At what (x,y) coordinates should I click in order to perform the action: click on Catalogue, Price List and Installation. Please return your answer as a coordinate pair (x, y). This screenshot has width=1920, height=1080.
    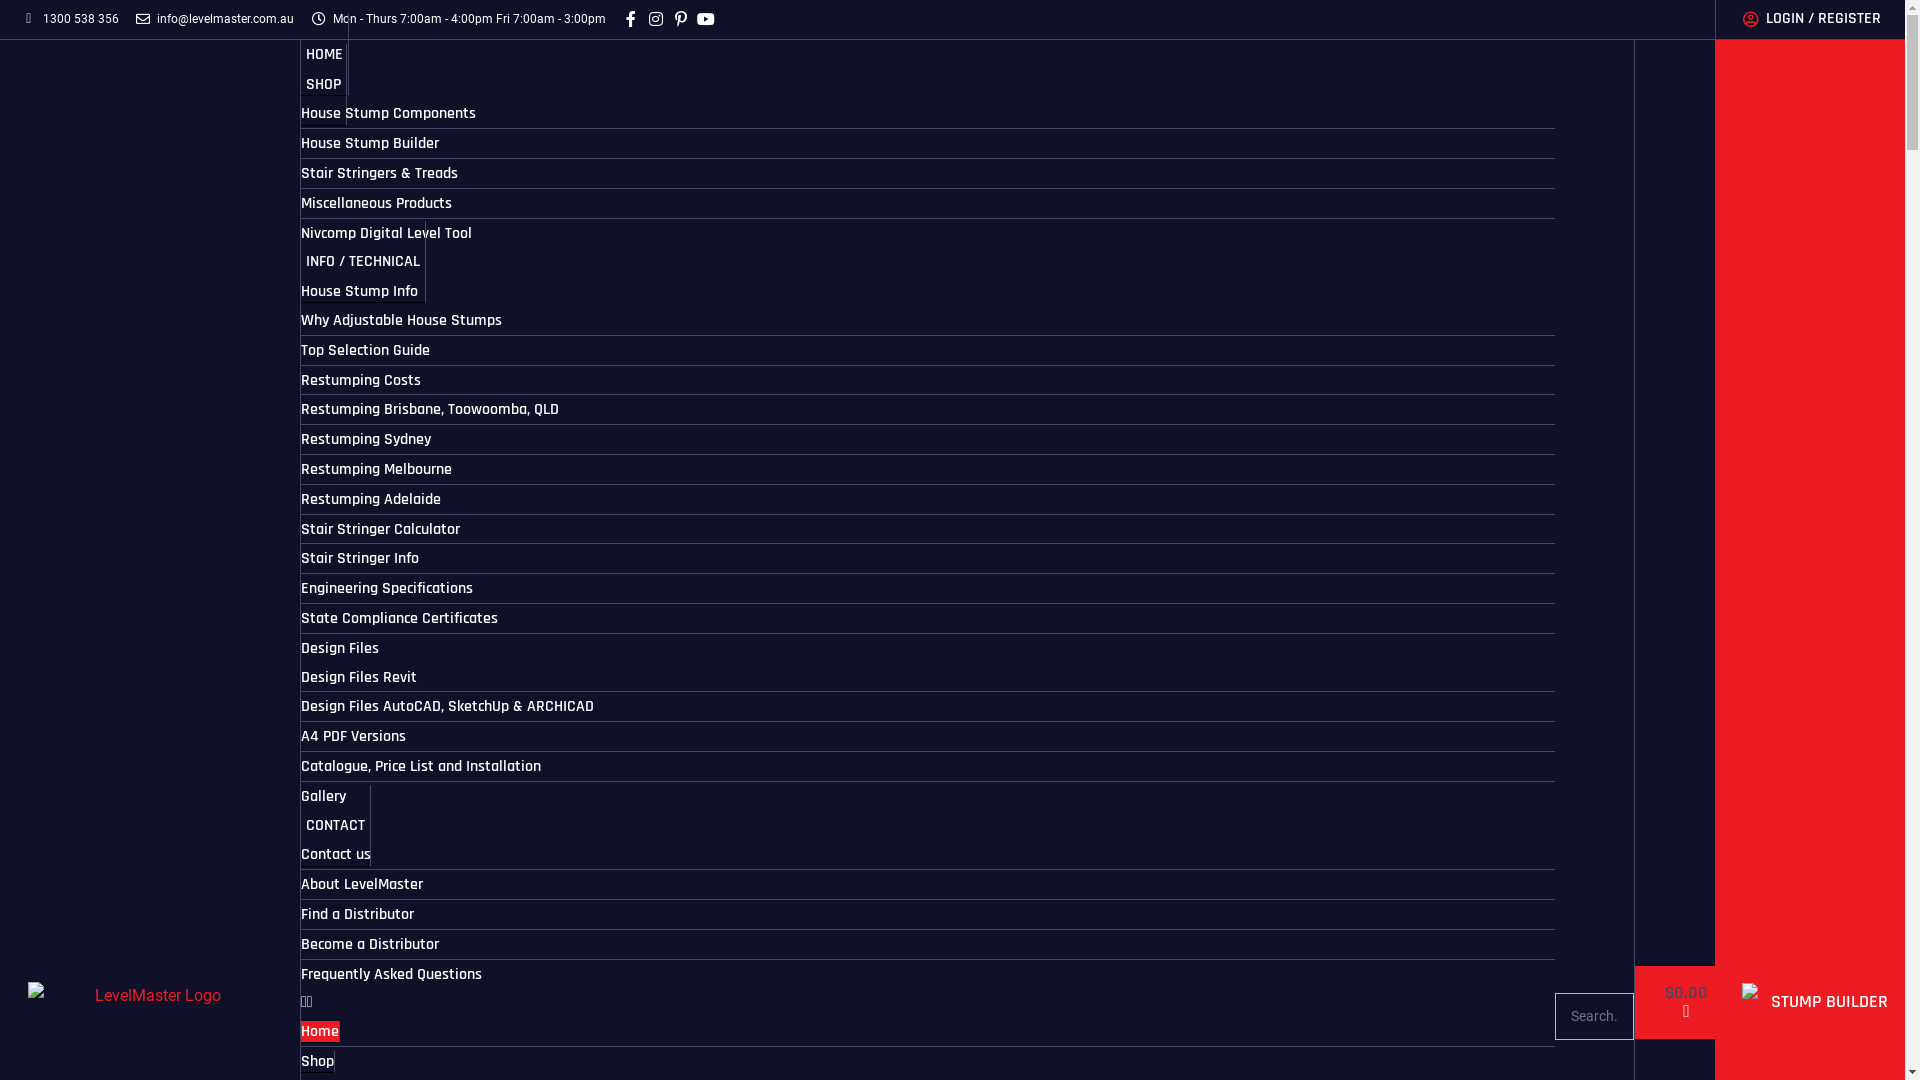
    Looking at the image, I should click on (421, 766).